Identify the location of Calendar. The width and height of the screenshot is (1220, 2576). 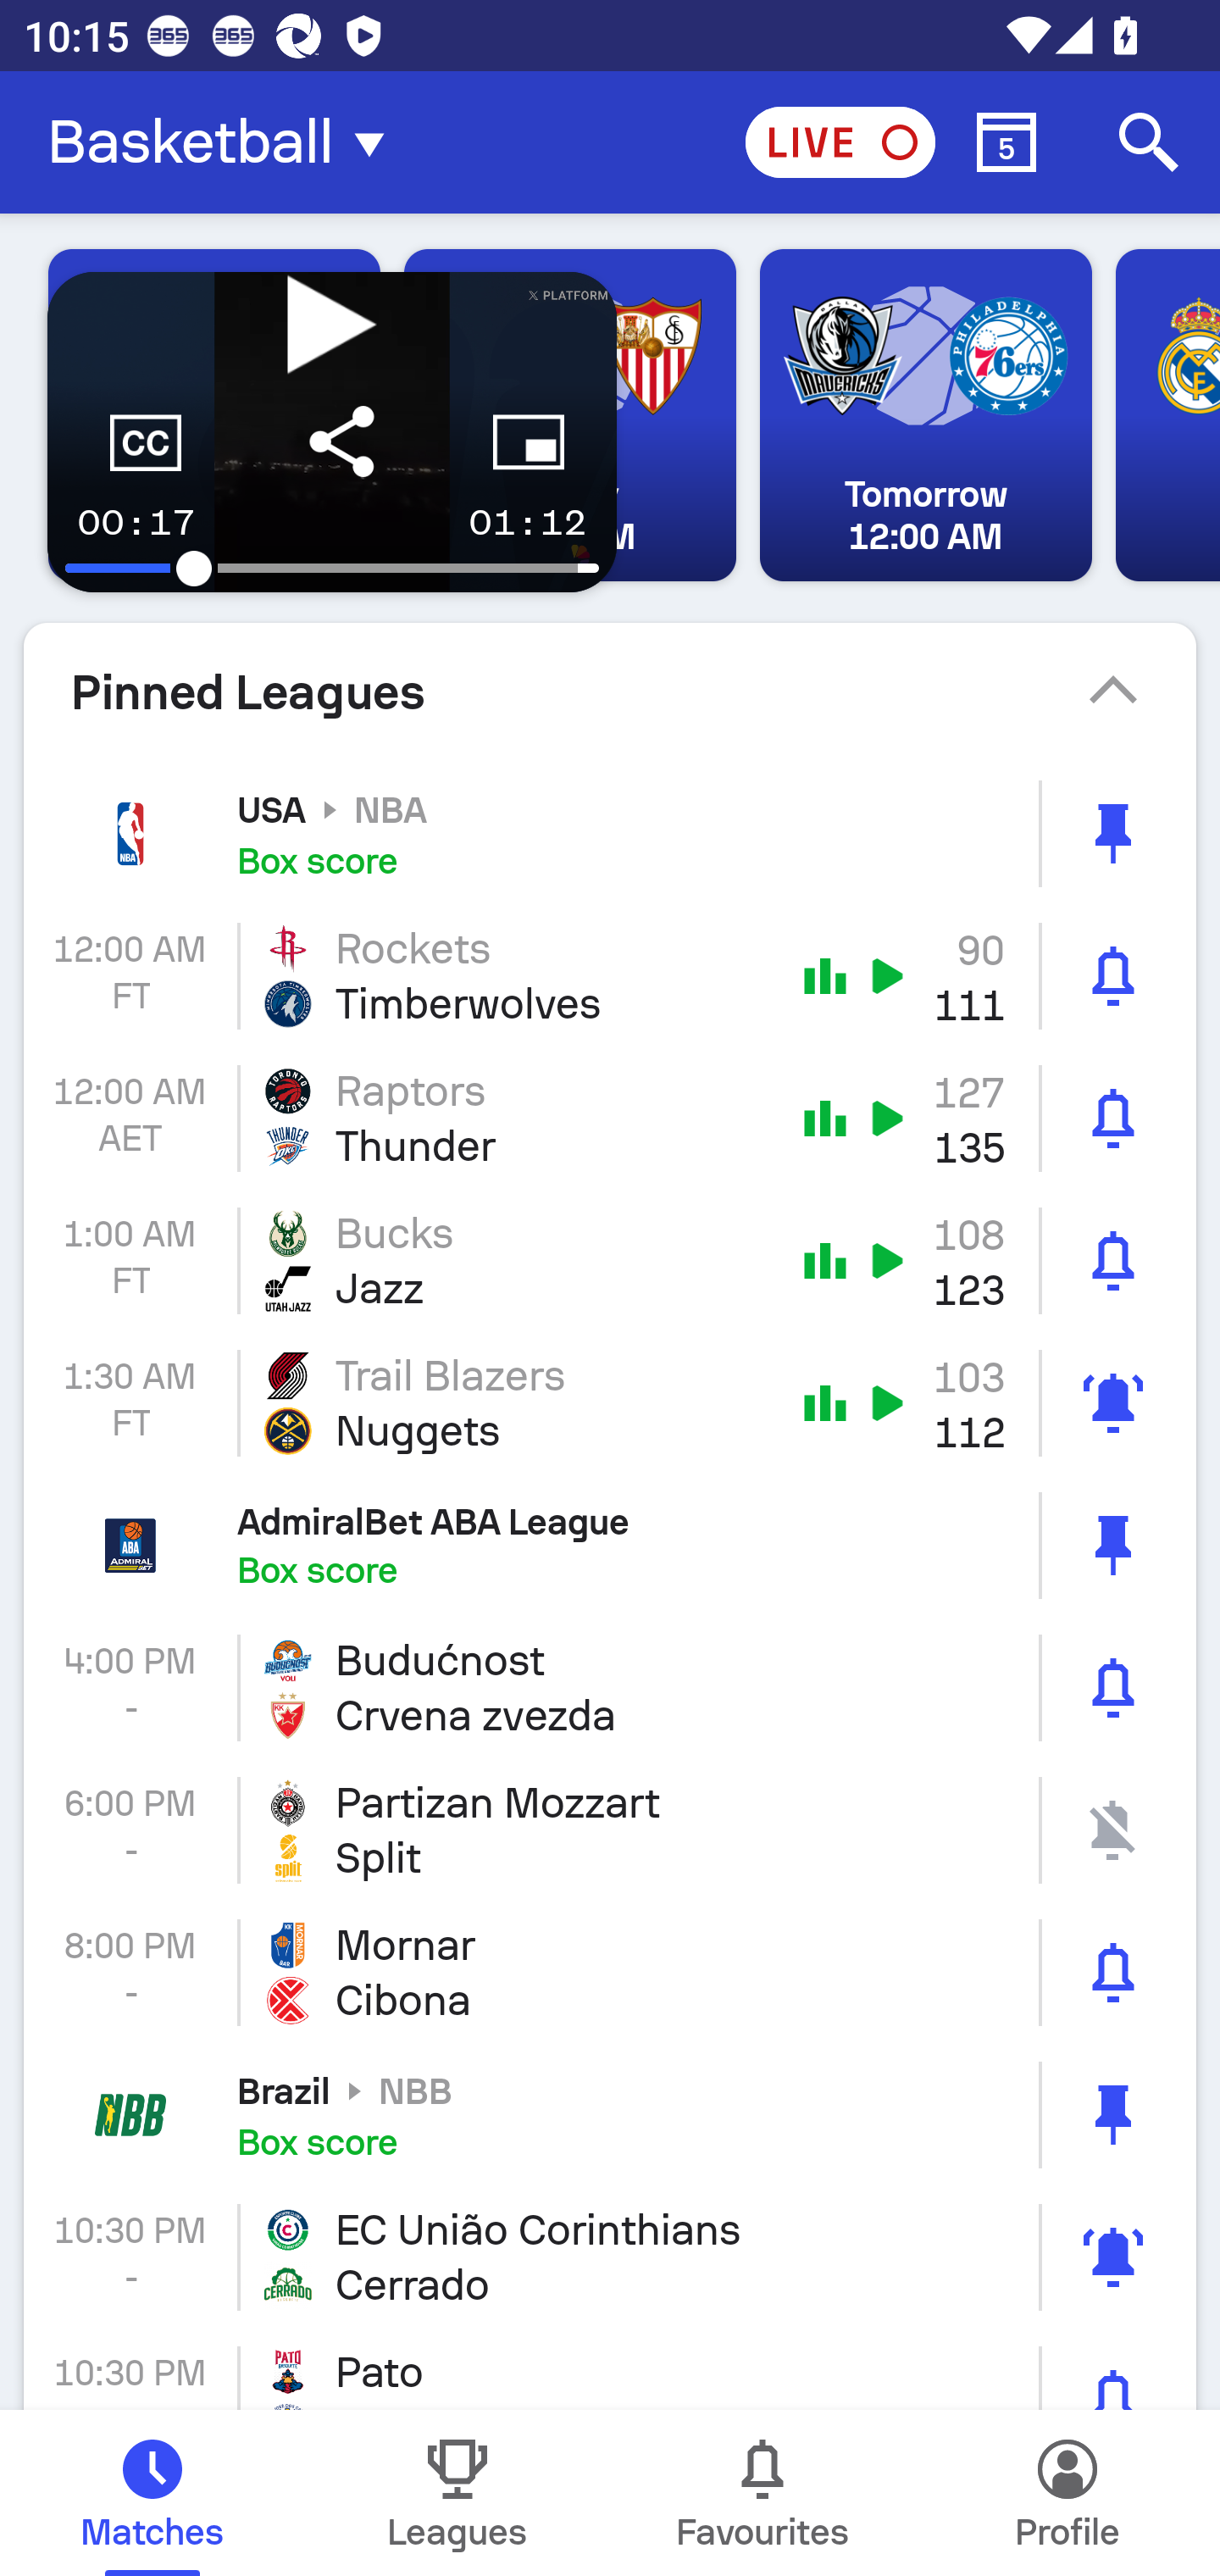
(1006, 142).